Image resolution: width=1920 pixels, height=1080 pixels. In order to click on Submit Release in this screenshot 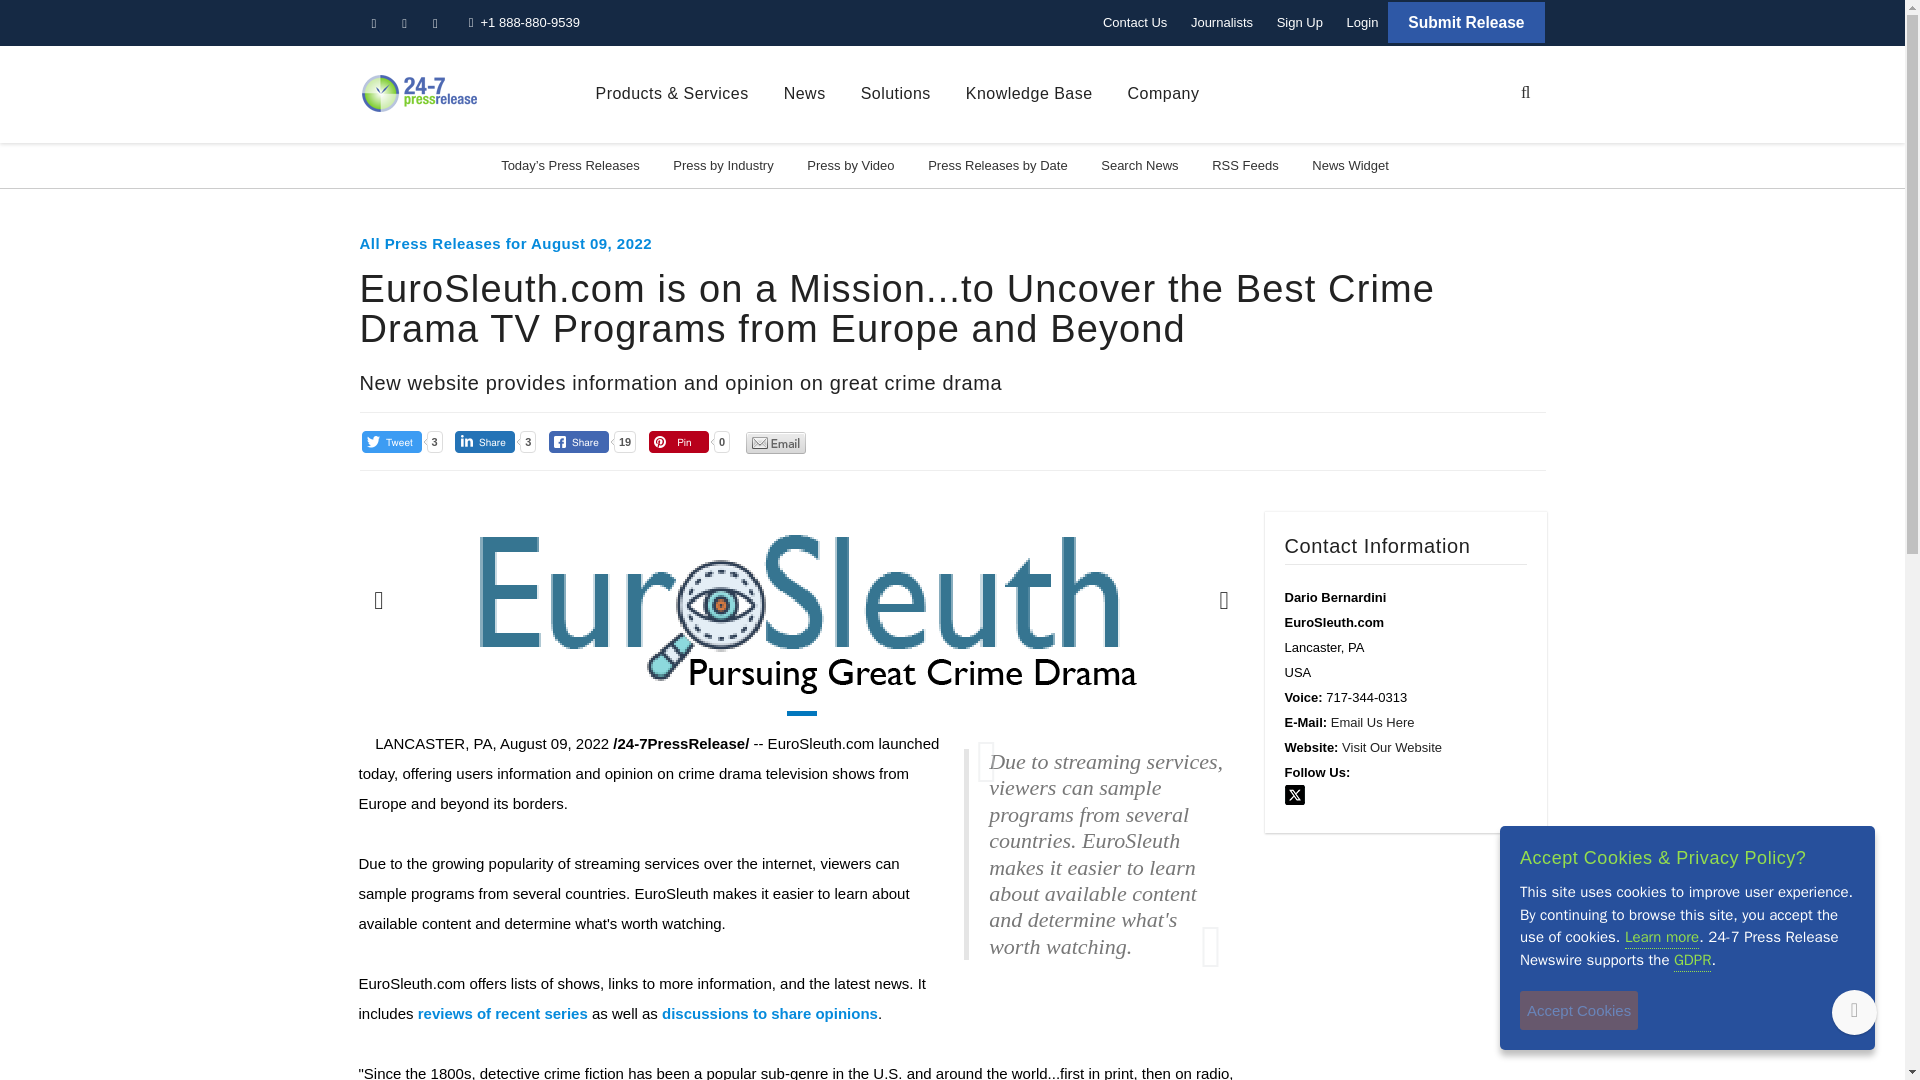, I will do `click(1466, 22)`.